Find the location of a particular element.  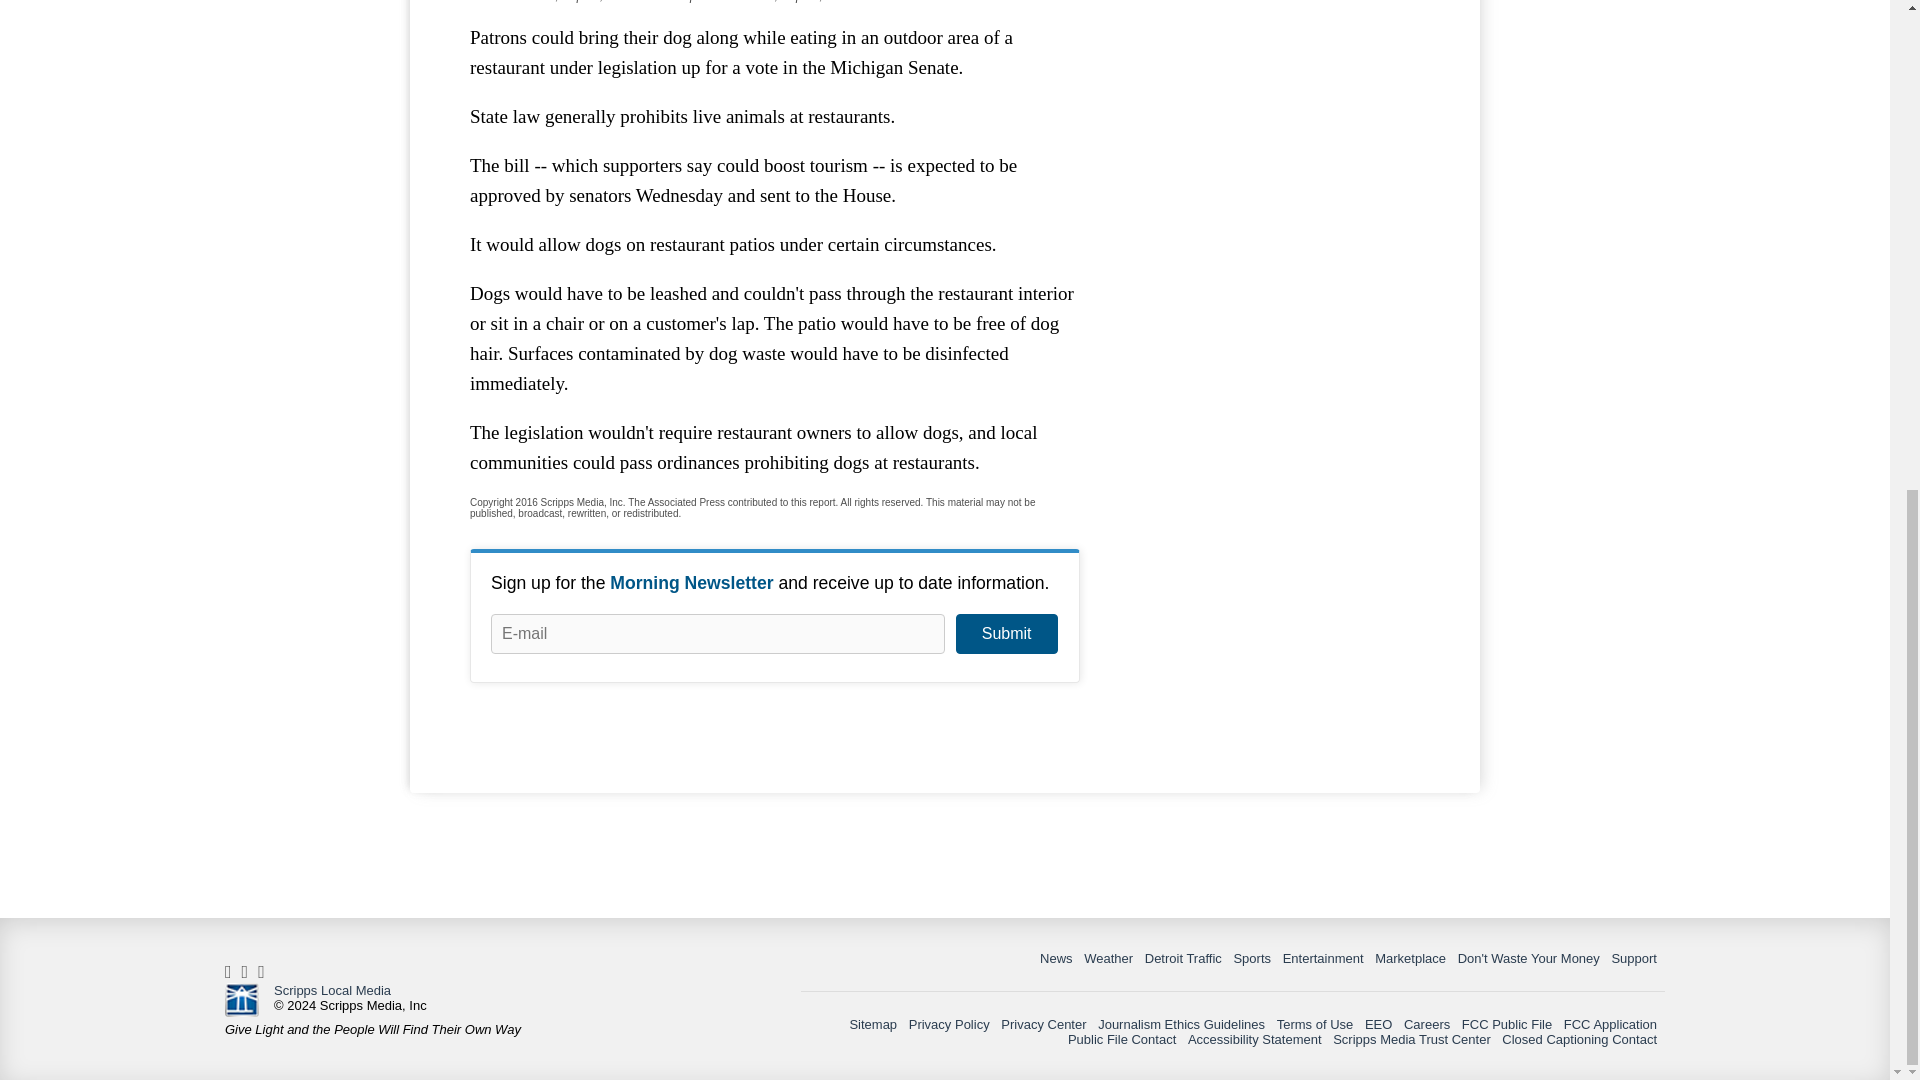

Submit is located at coordinates (1006, 634).